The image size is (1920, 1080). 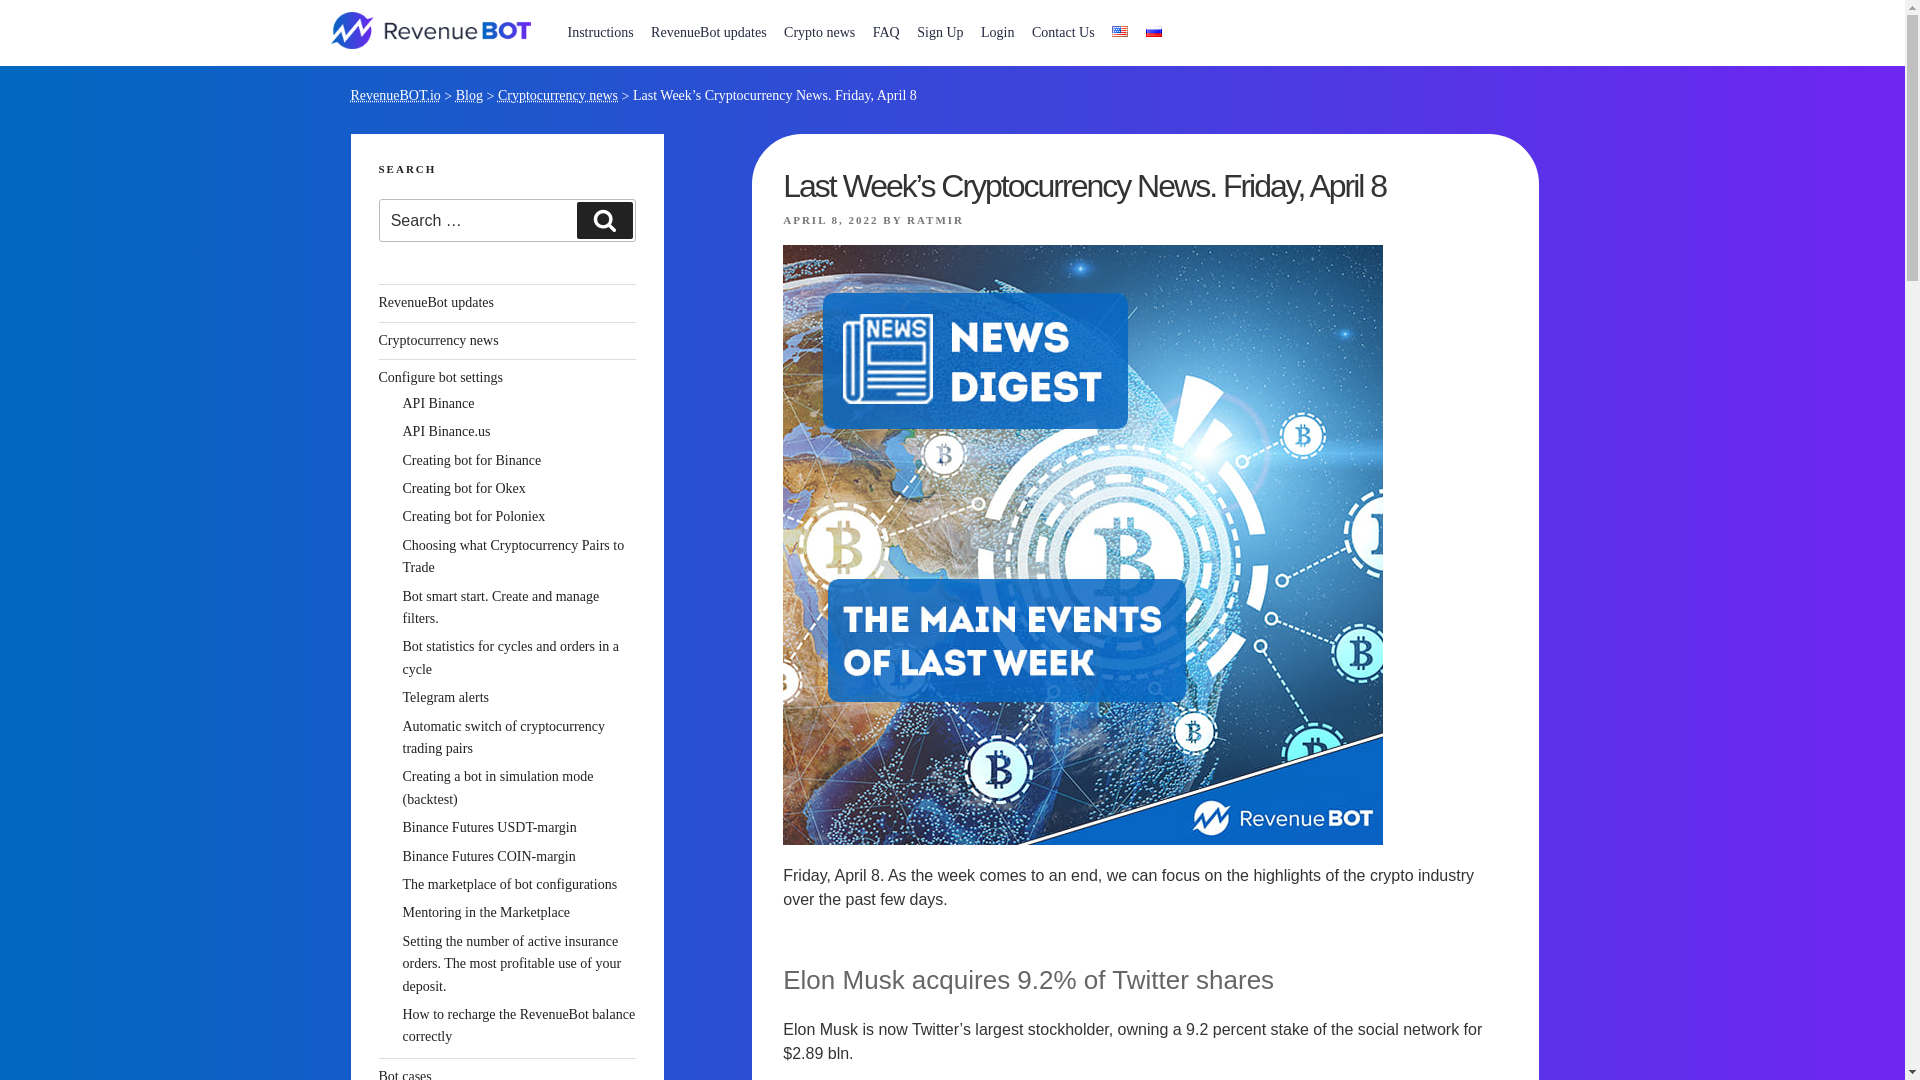 I want to click on Instructions, so click(x=600, y=32).